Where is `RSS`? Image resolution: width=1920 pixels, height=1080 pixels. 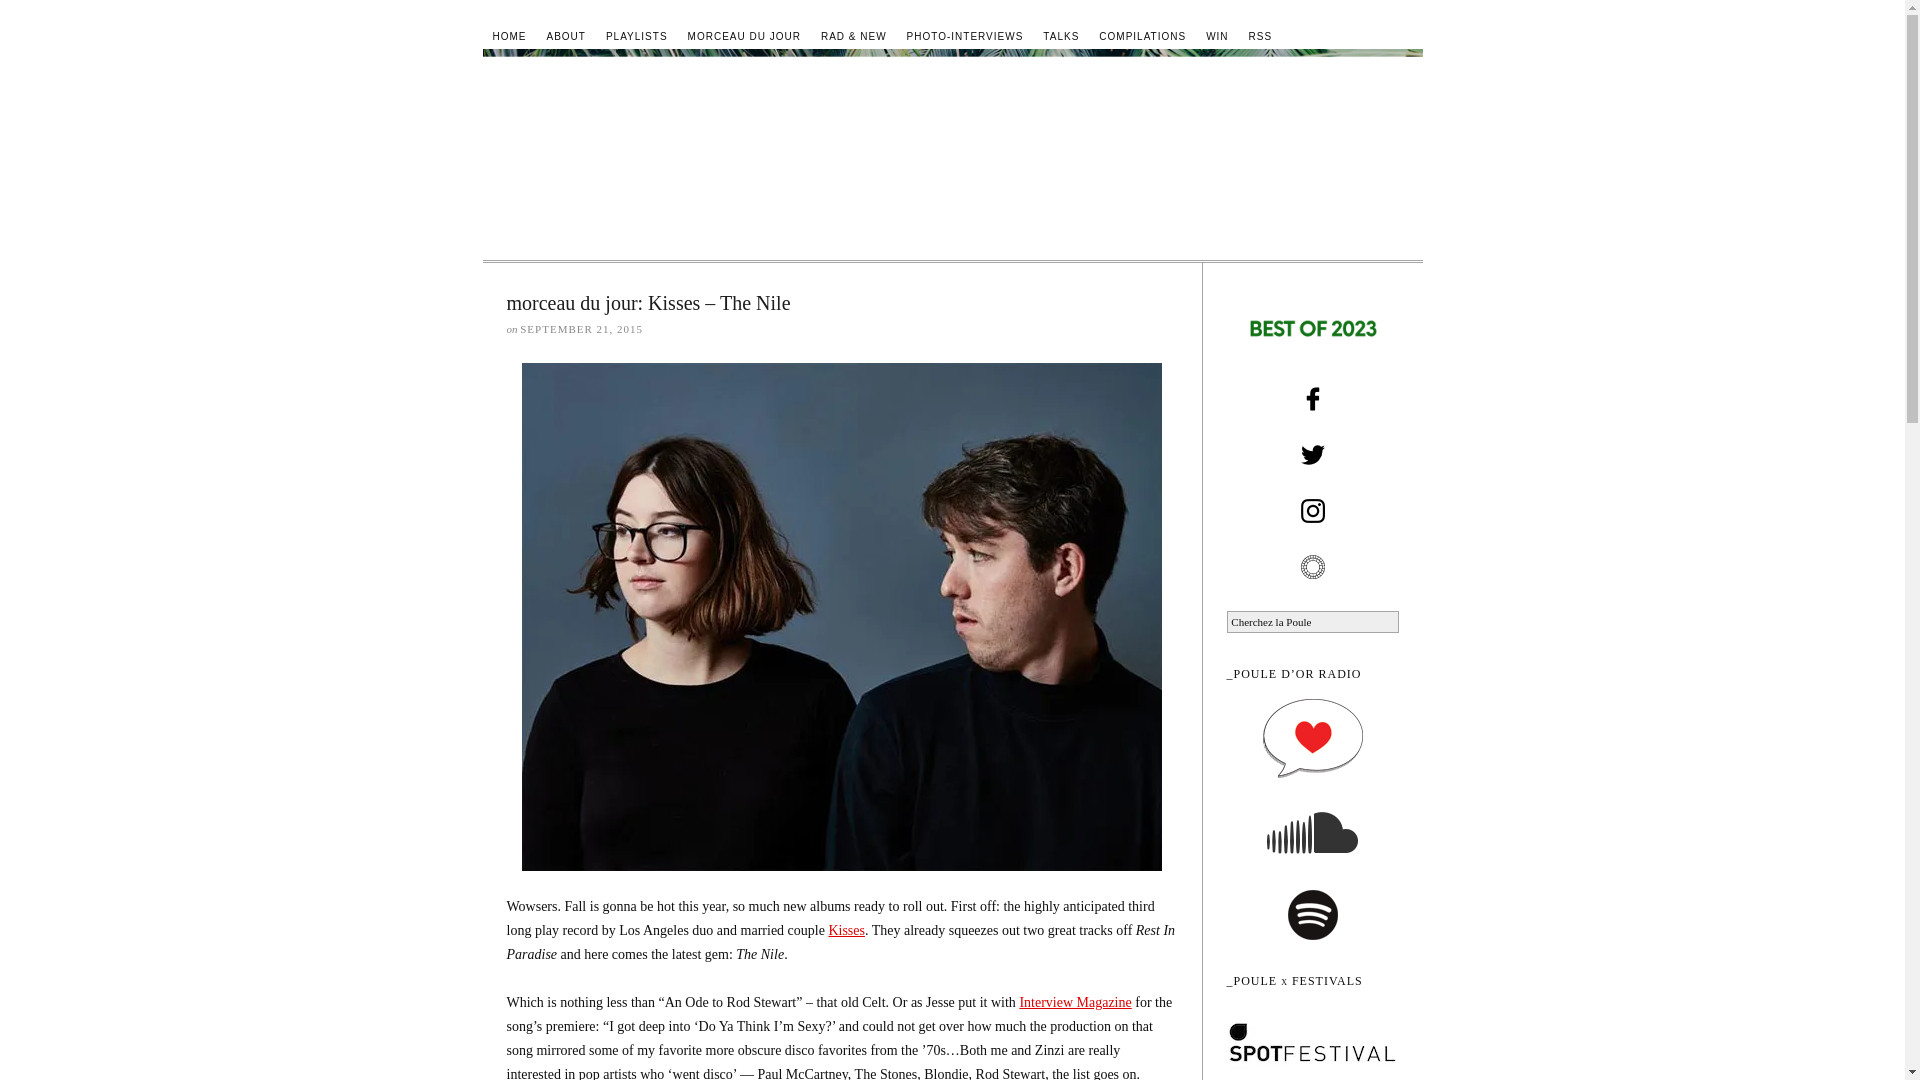
RSS is located at coordinates (1260, 36).